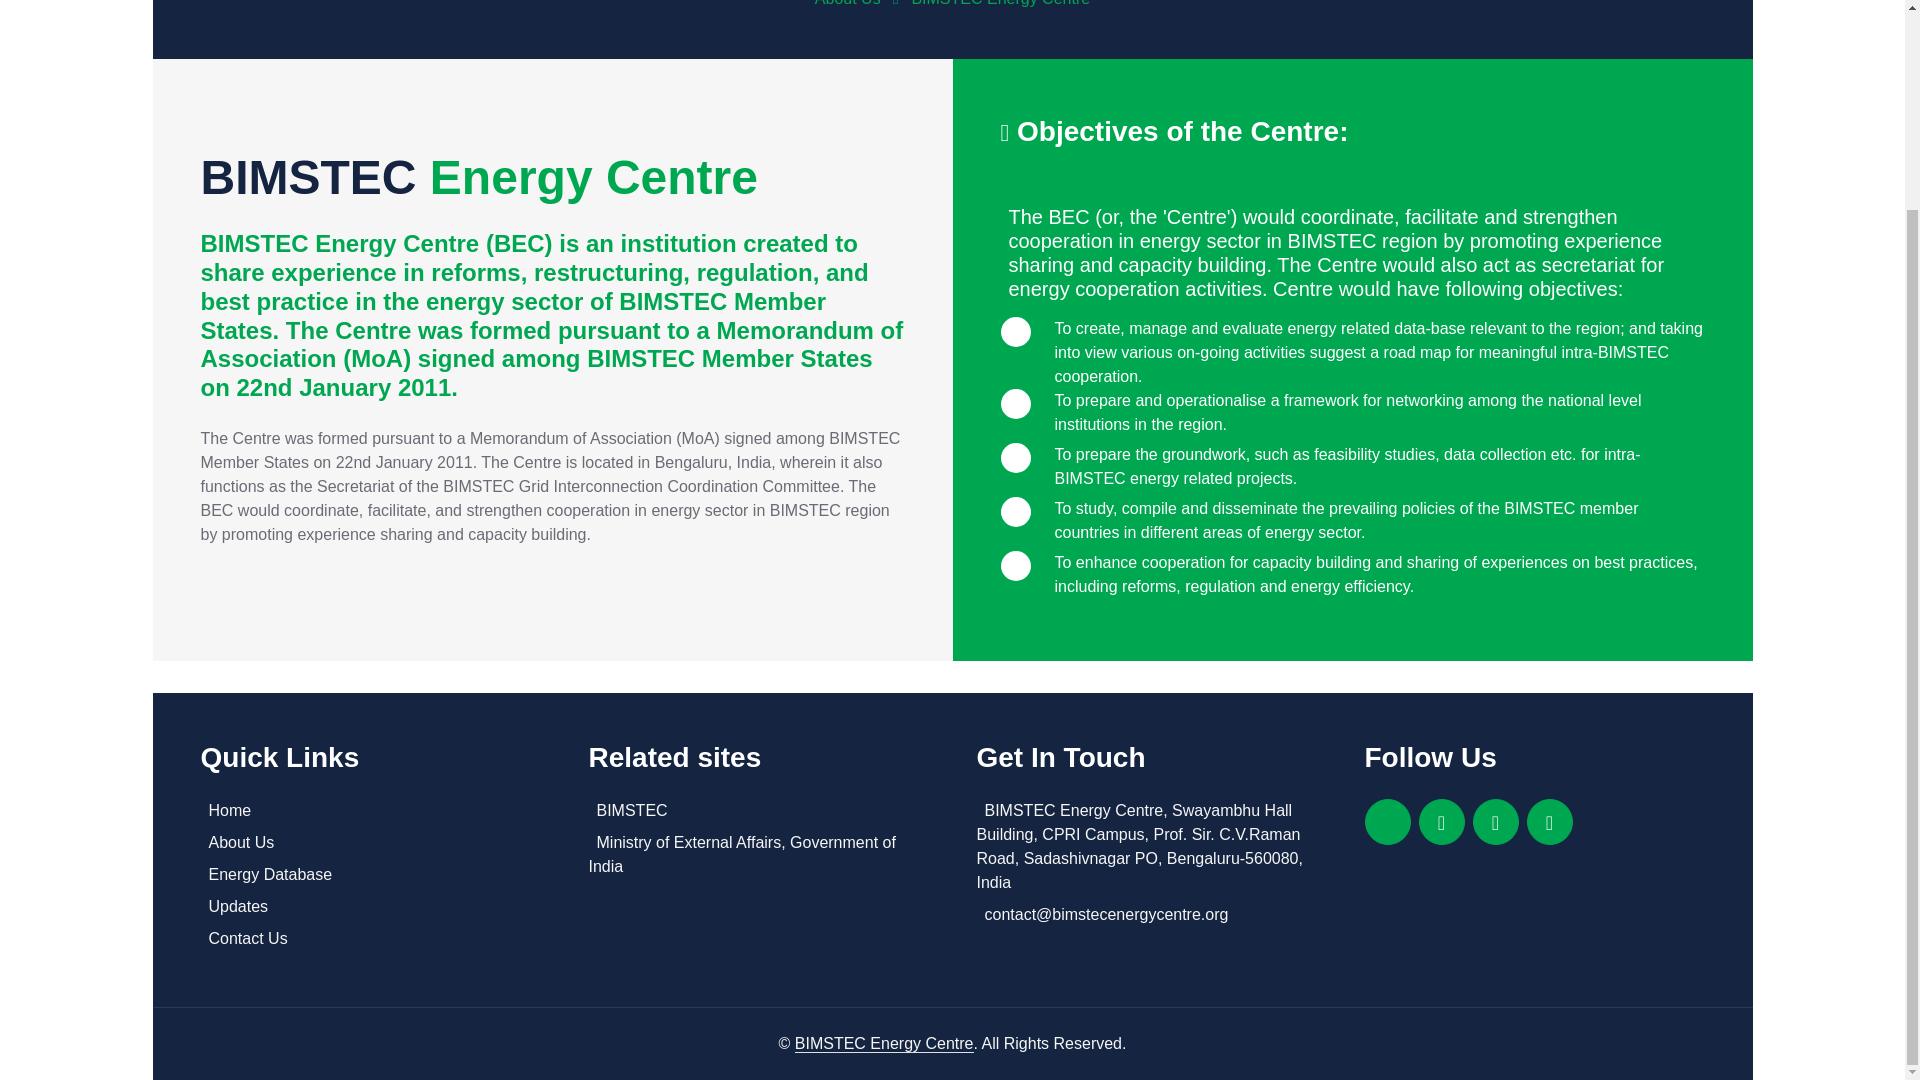 Image resolution: width=1920 pixels, height=1080 pixels. I want to click on BIMSTEC Energy Centre, so click(1000, 3).